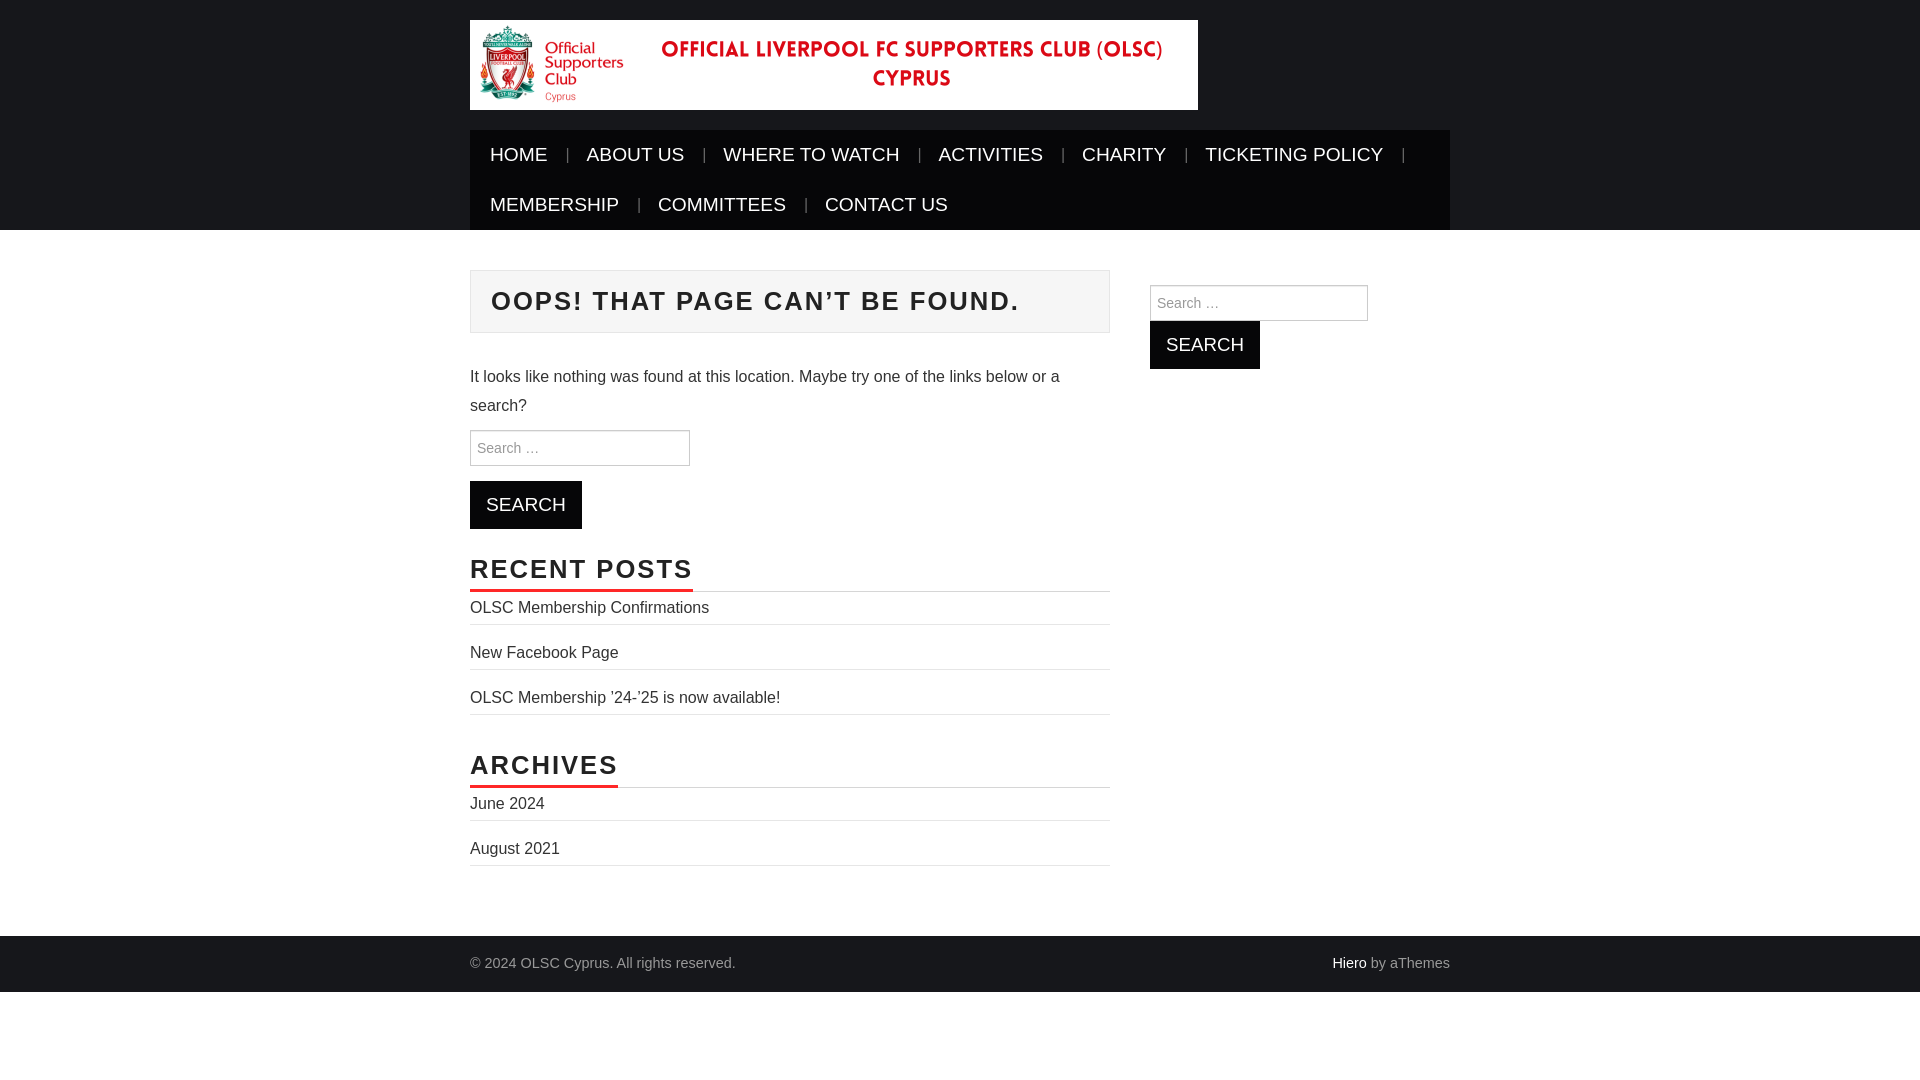  What do you see at coordinates (886, 205) in the screenshot?
I see `CONTACT US` at bounding box center [886, 205].